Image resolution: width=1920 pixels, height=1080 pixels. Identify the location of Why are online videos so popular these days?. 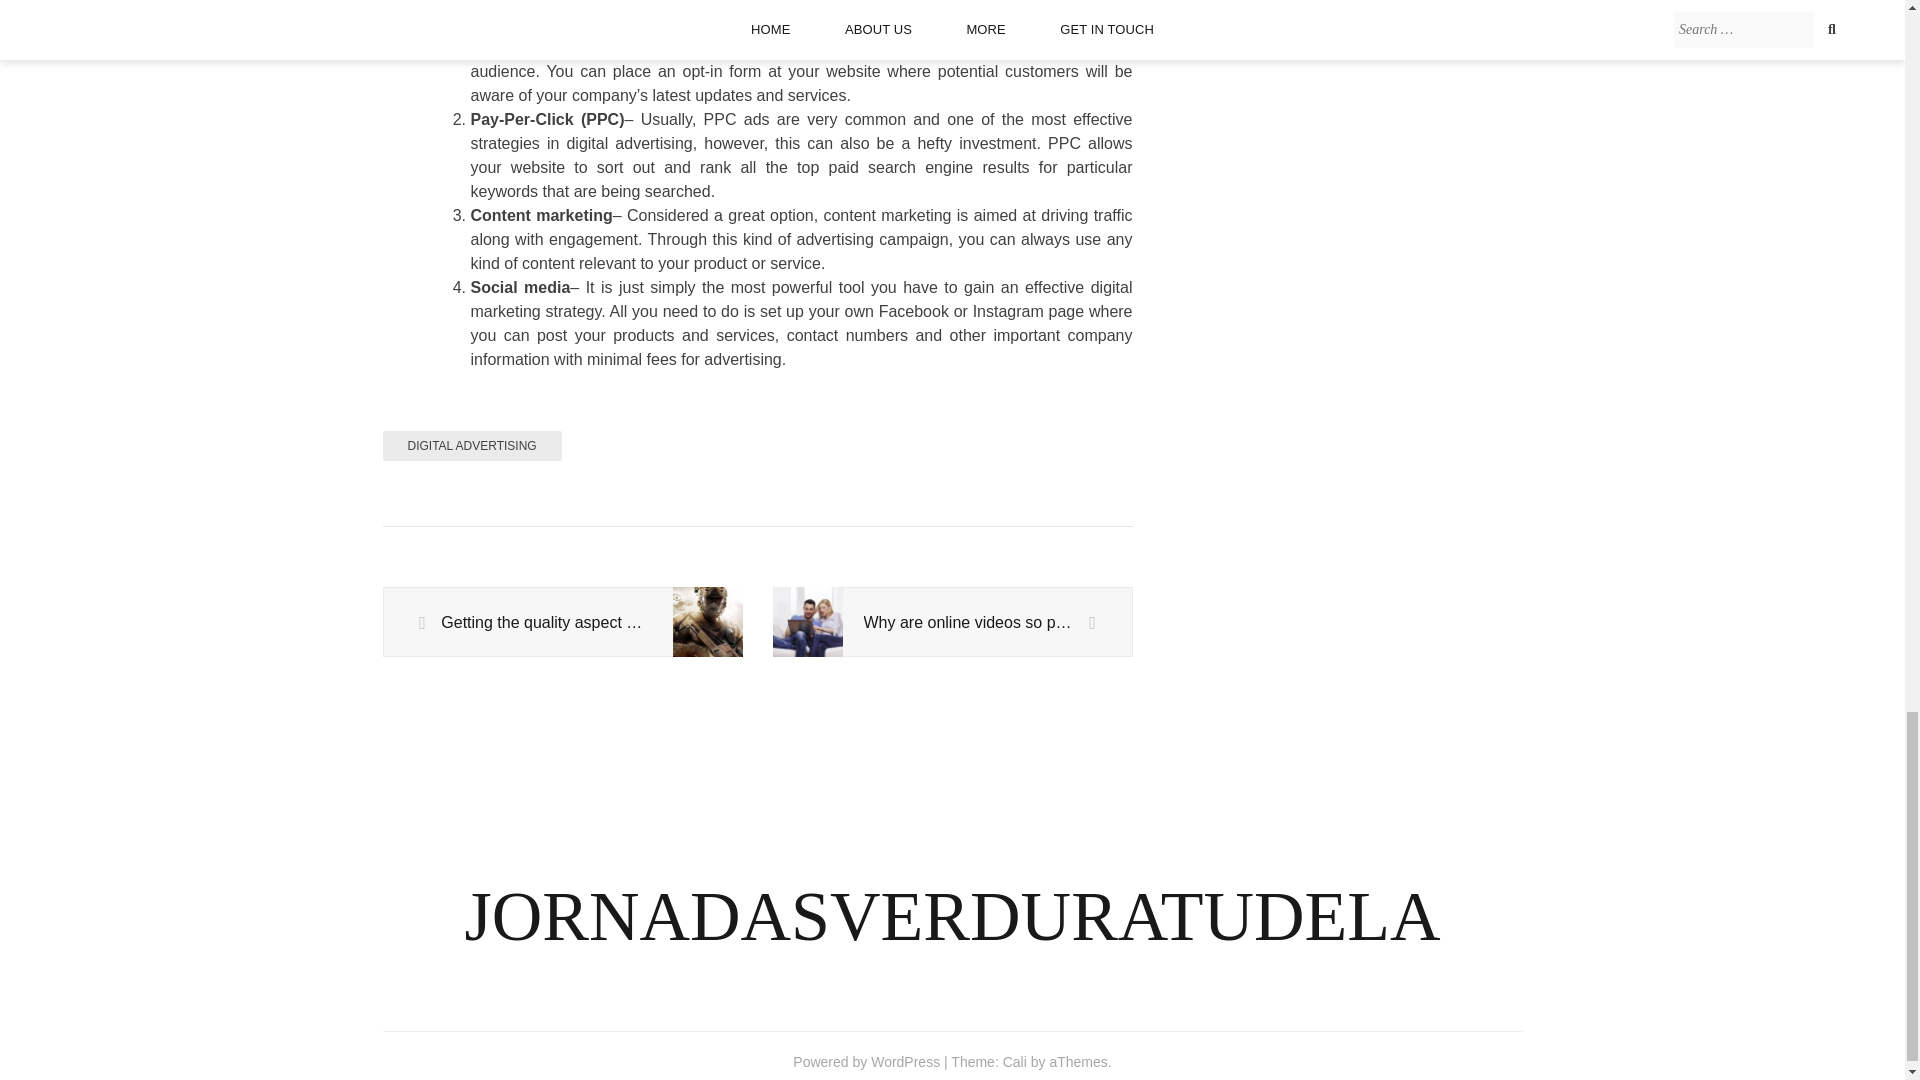
(952, 622).